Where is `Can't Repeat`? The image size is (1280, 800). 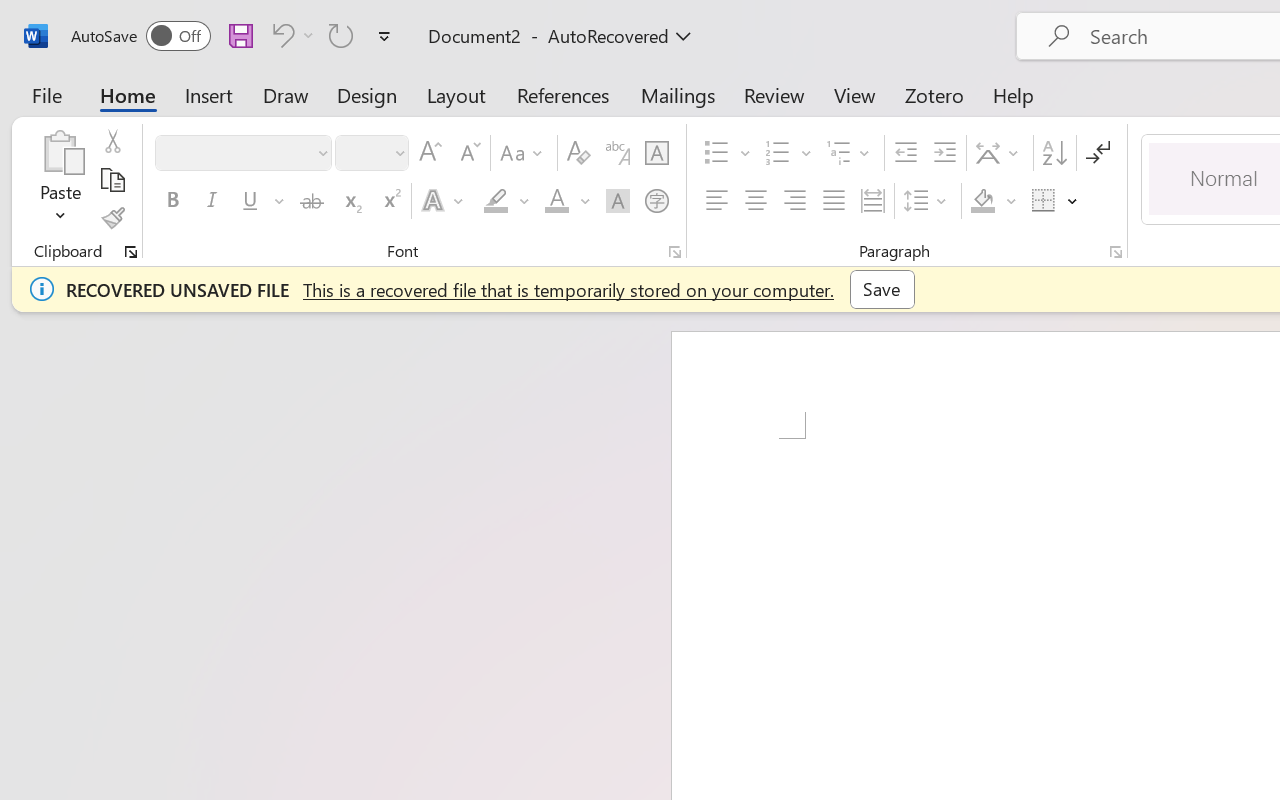 Can't Repeat is located at coordinates (341, 35).